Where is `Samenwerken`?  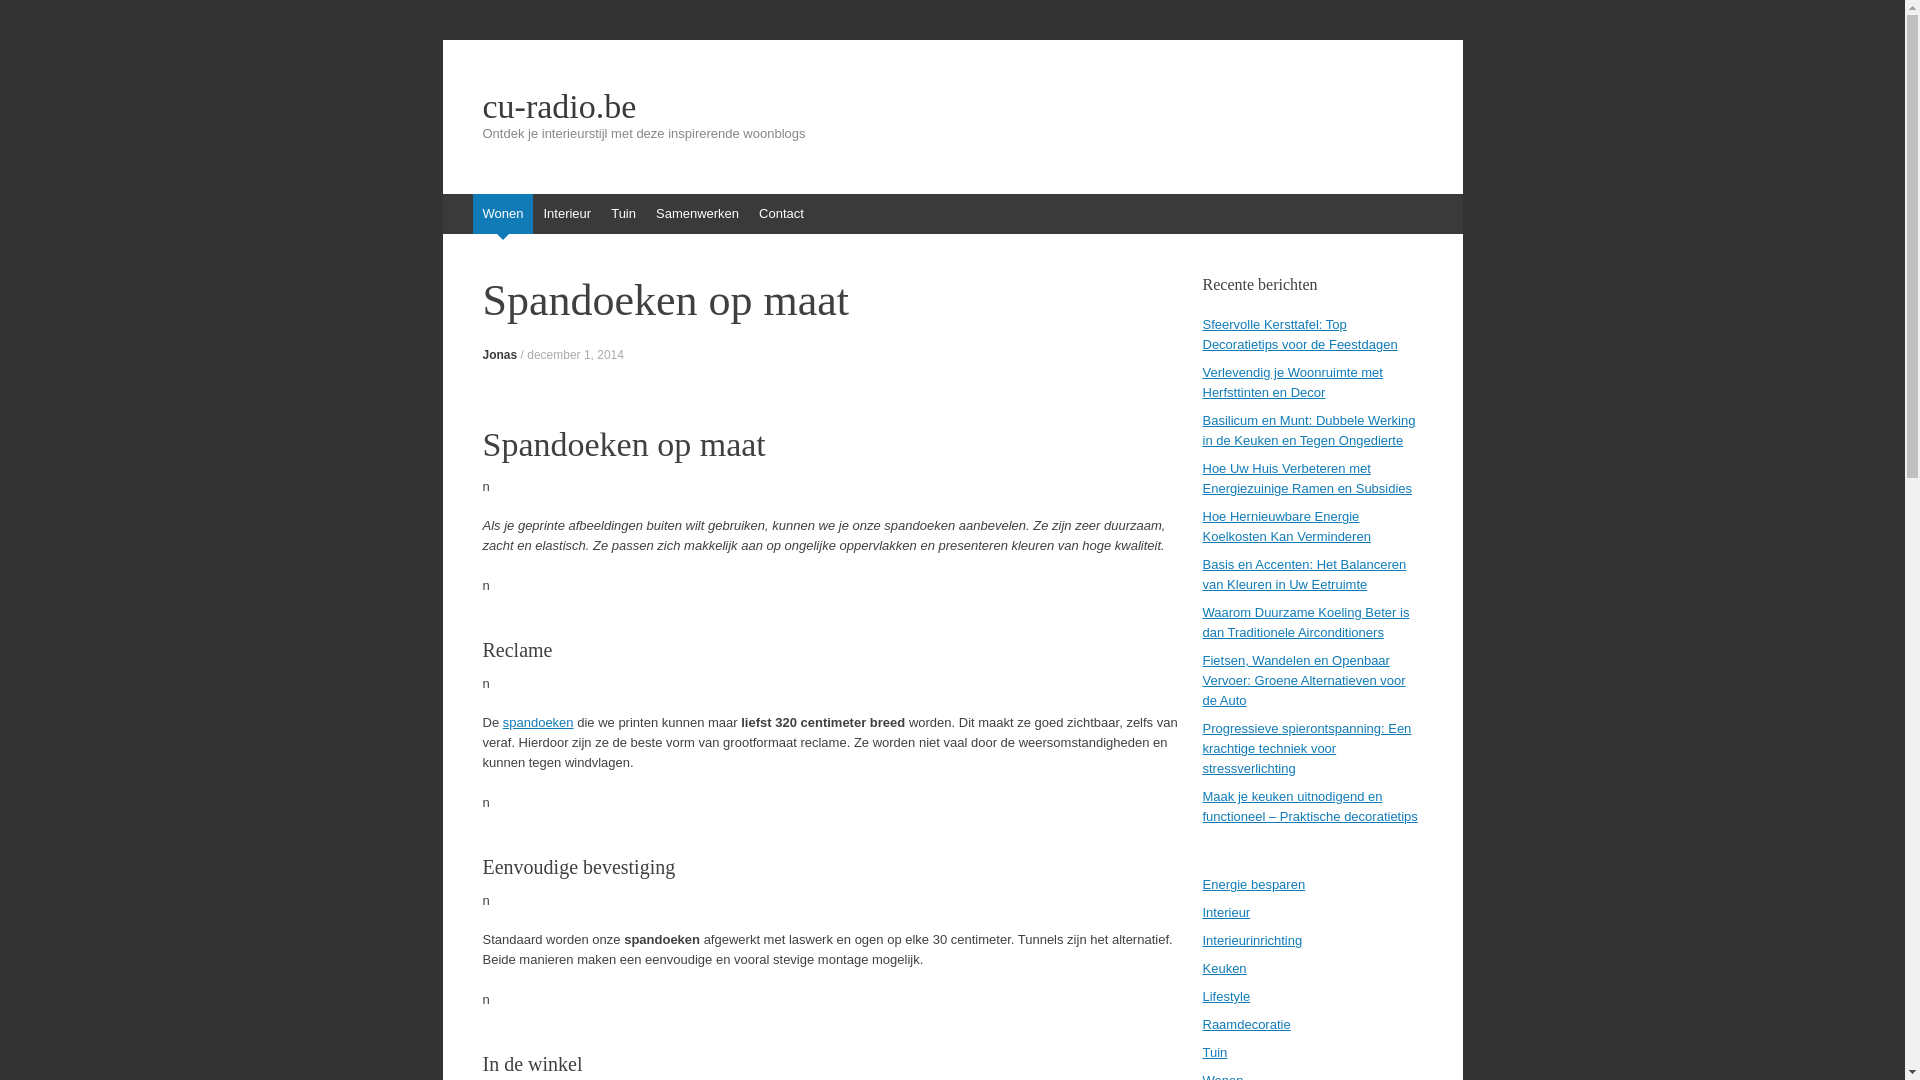
Samenwerken is located at coordinates (698, 214).